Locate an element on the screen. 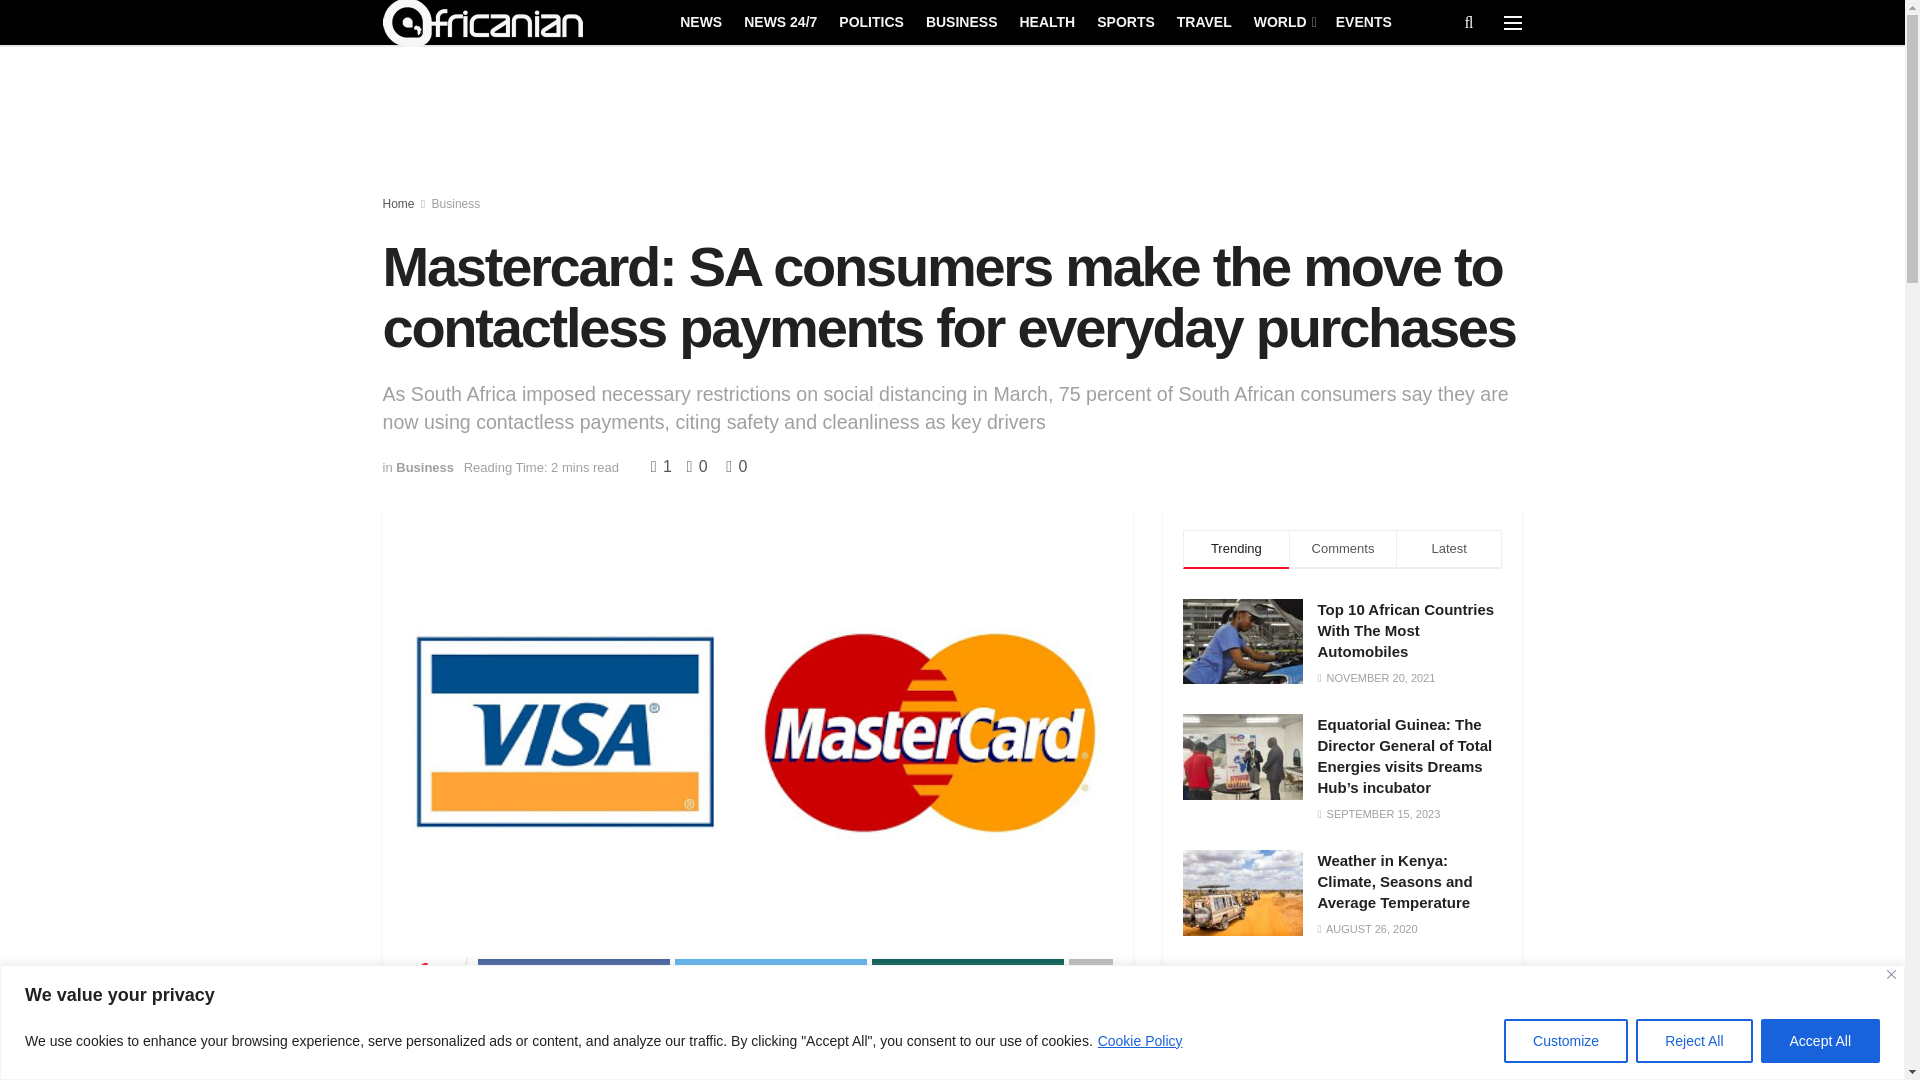 The image size is (1920, 1080). SPORTS is located at coordinates (1126, 21).